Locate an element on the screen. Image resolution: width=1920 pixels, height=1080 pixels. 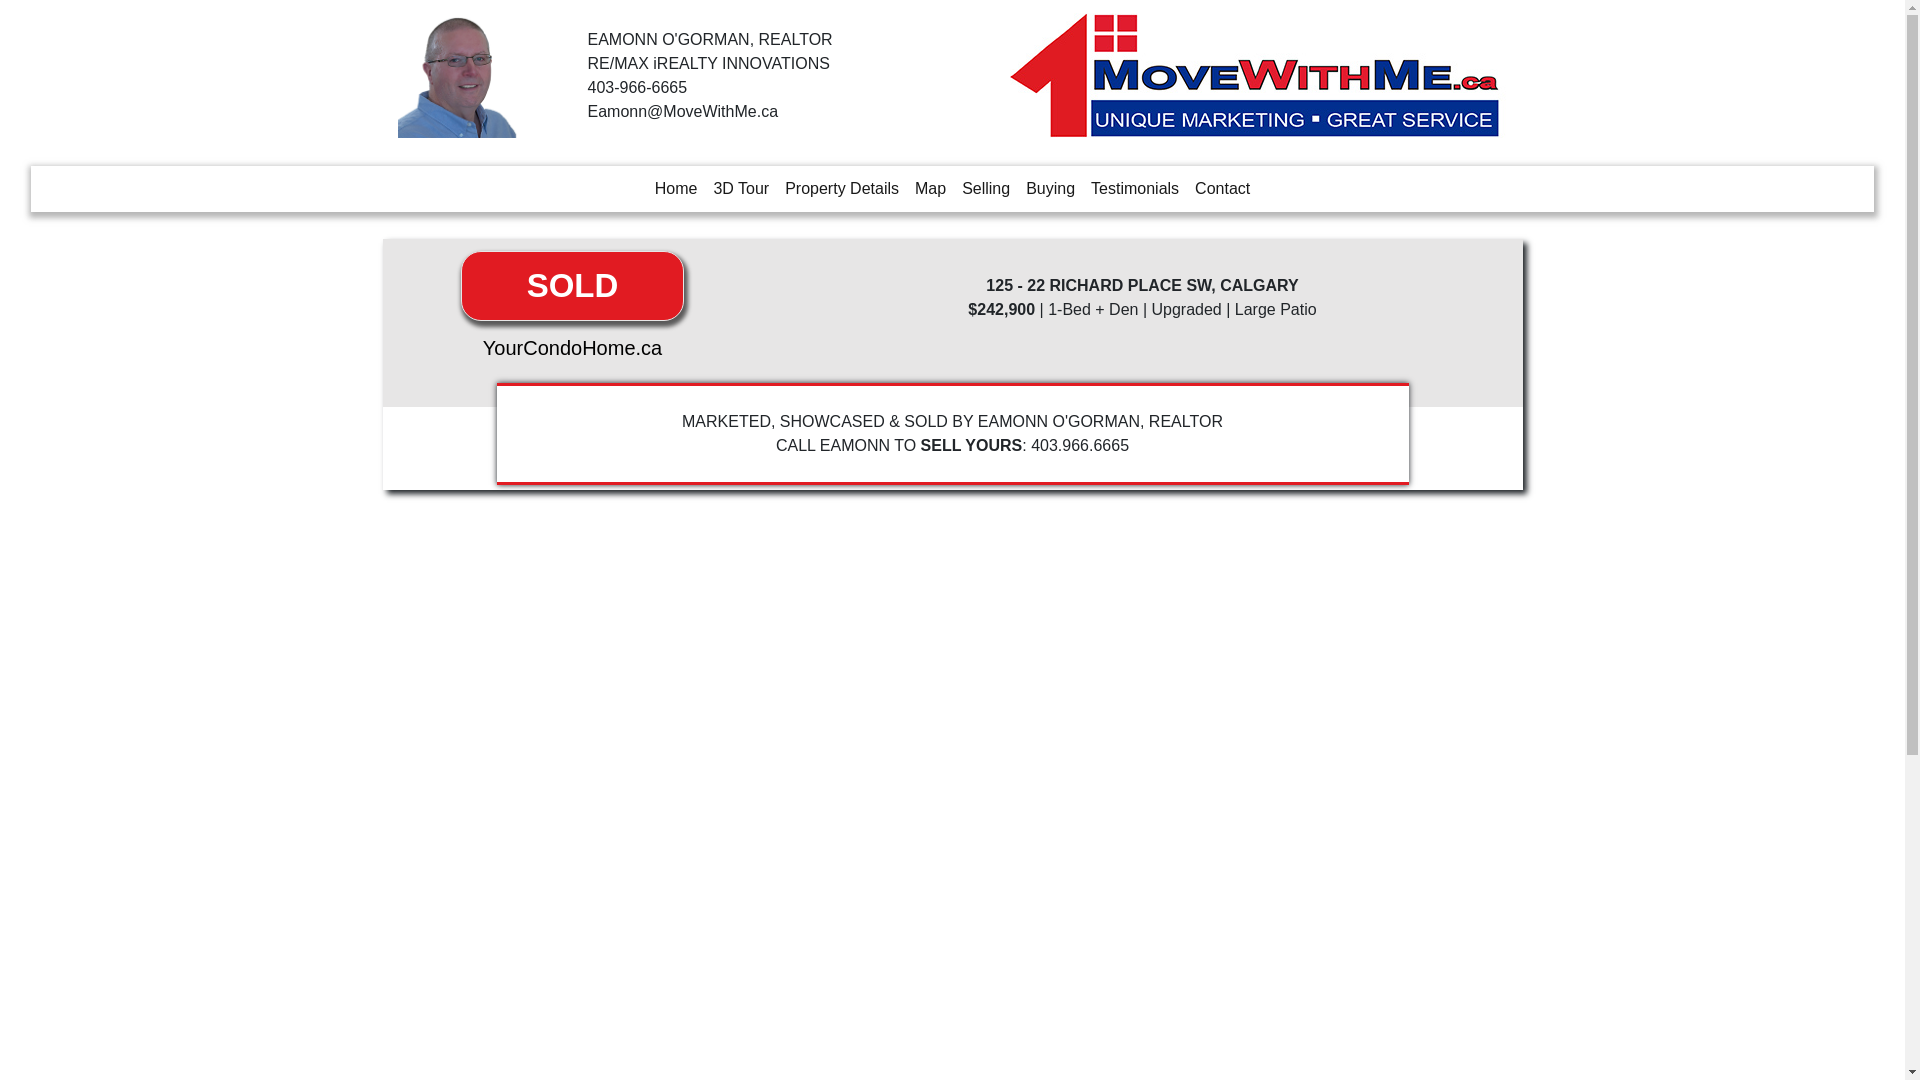
Map is located at coordinates (930, 189).